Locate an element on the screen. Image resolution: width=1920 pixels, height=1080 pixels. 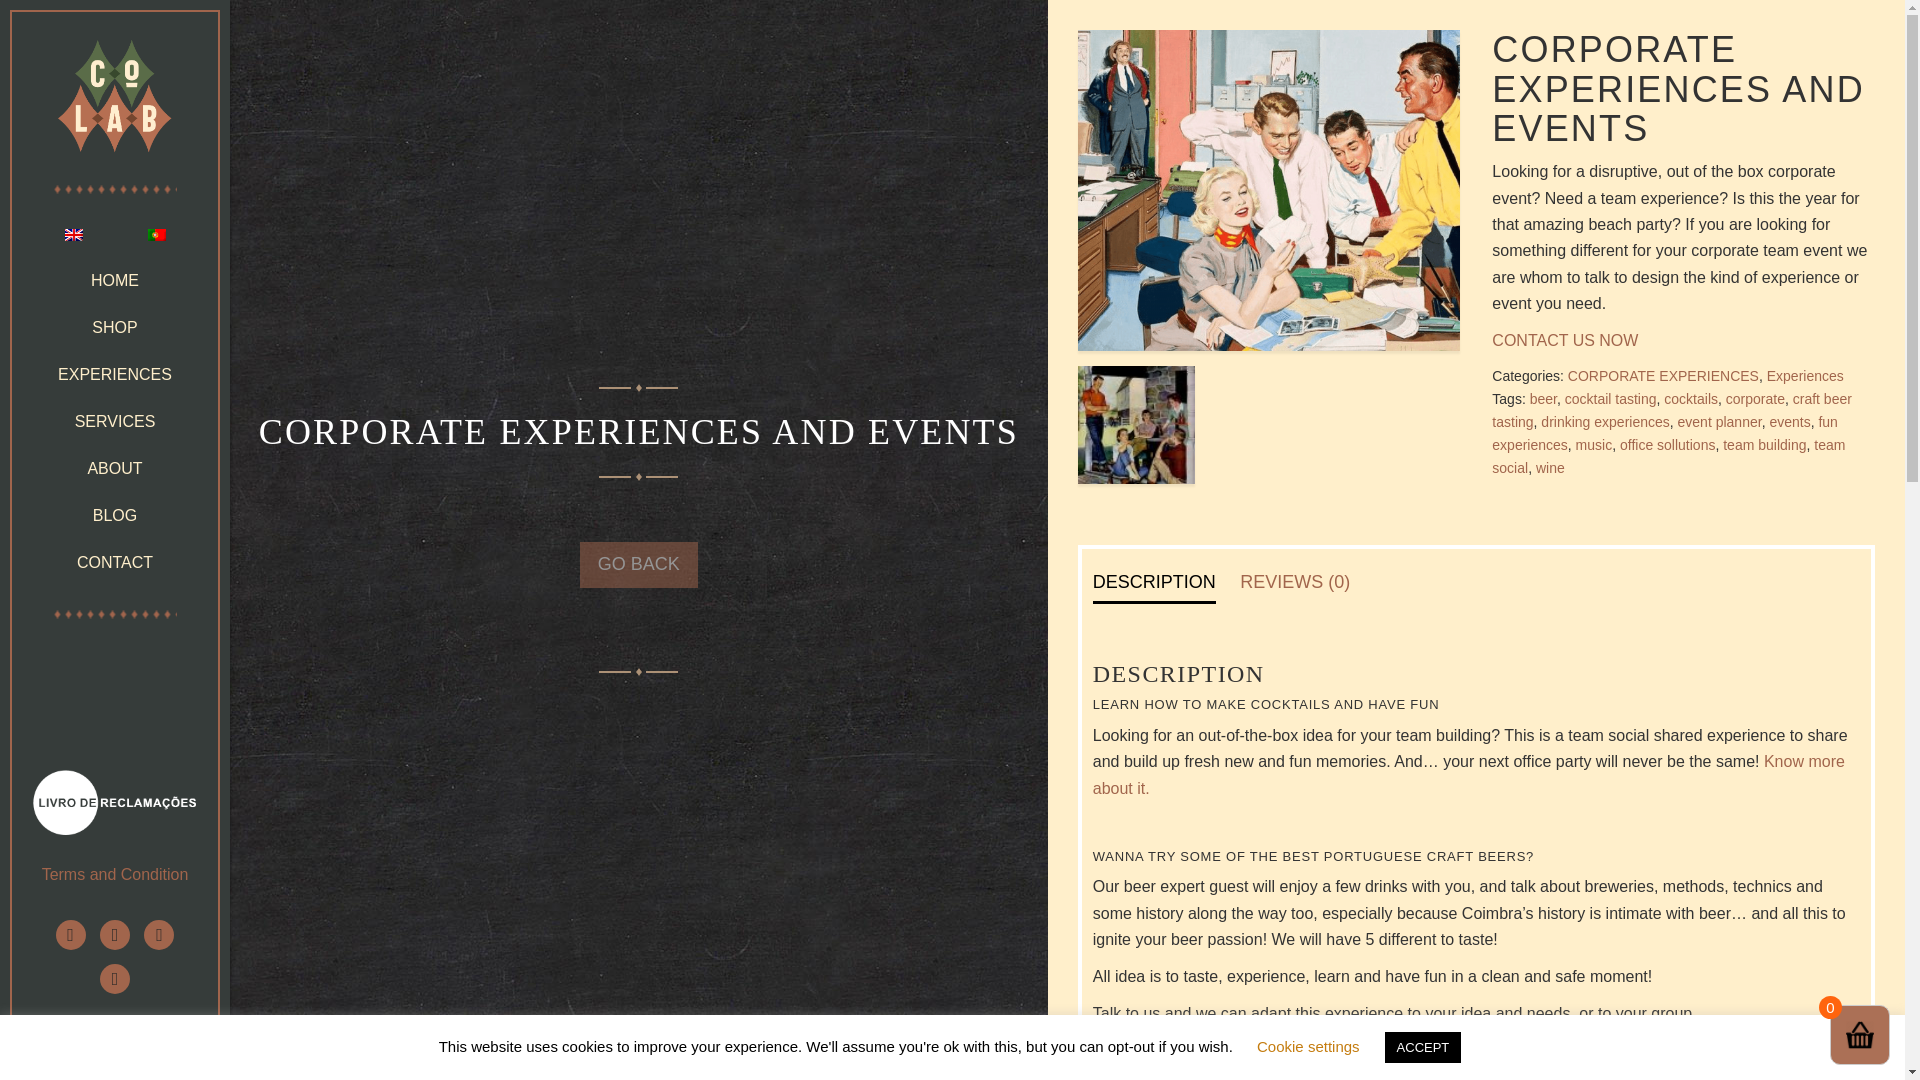
GO BACK is located at coordinates (638, 564).